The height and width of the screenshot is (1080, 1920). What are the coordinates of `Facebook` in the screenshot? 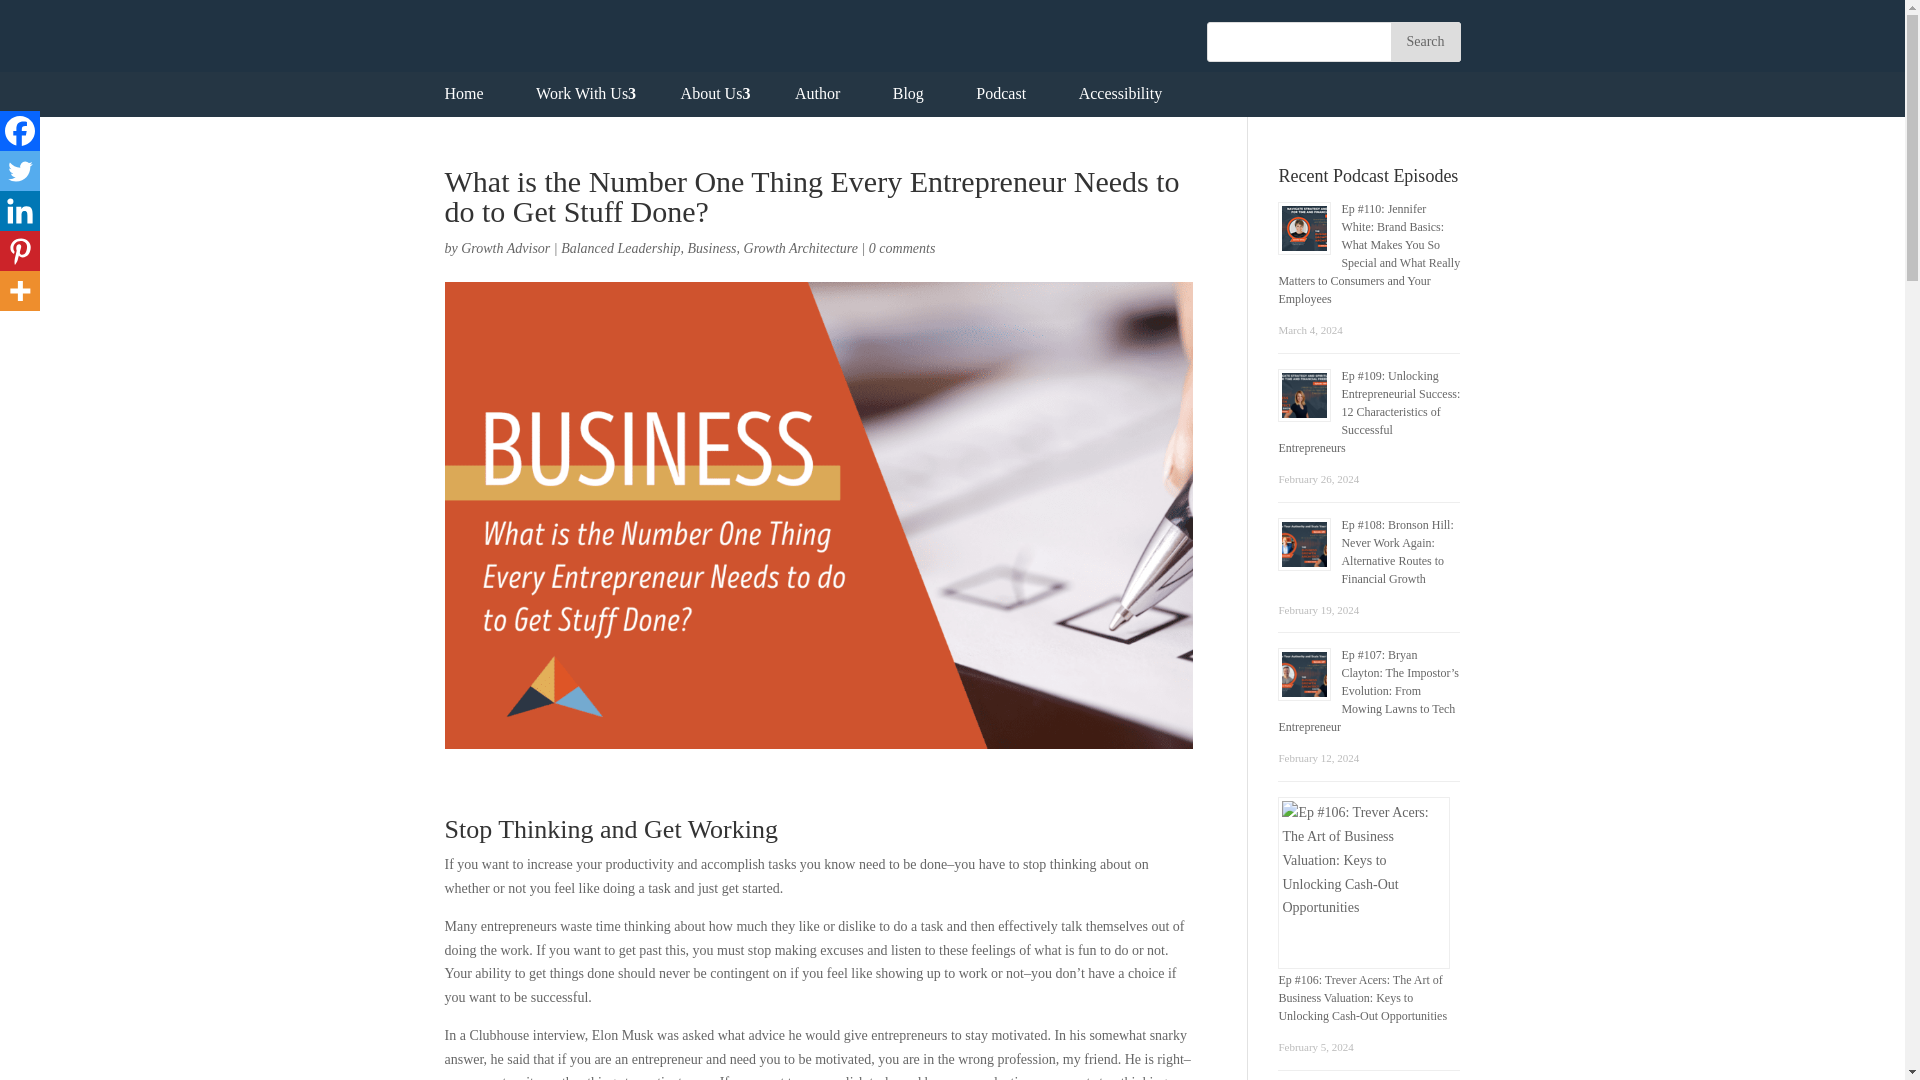 It's located at (20, 131).